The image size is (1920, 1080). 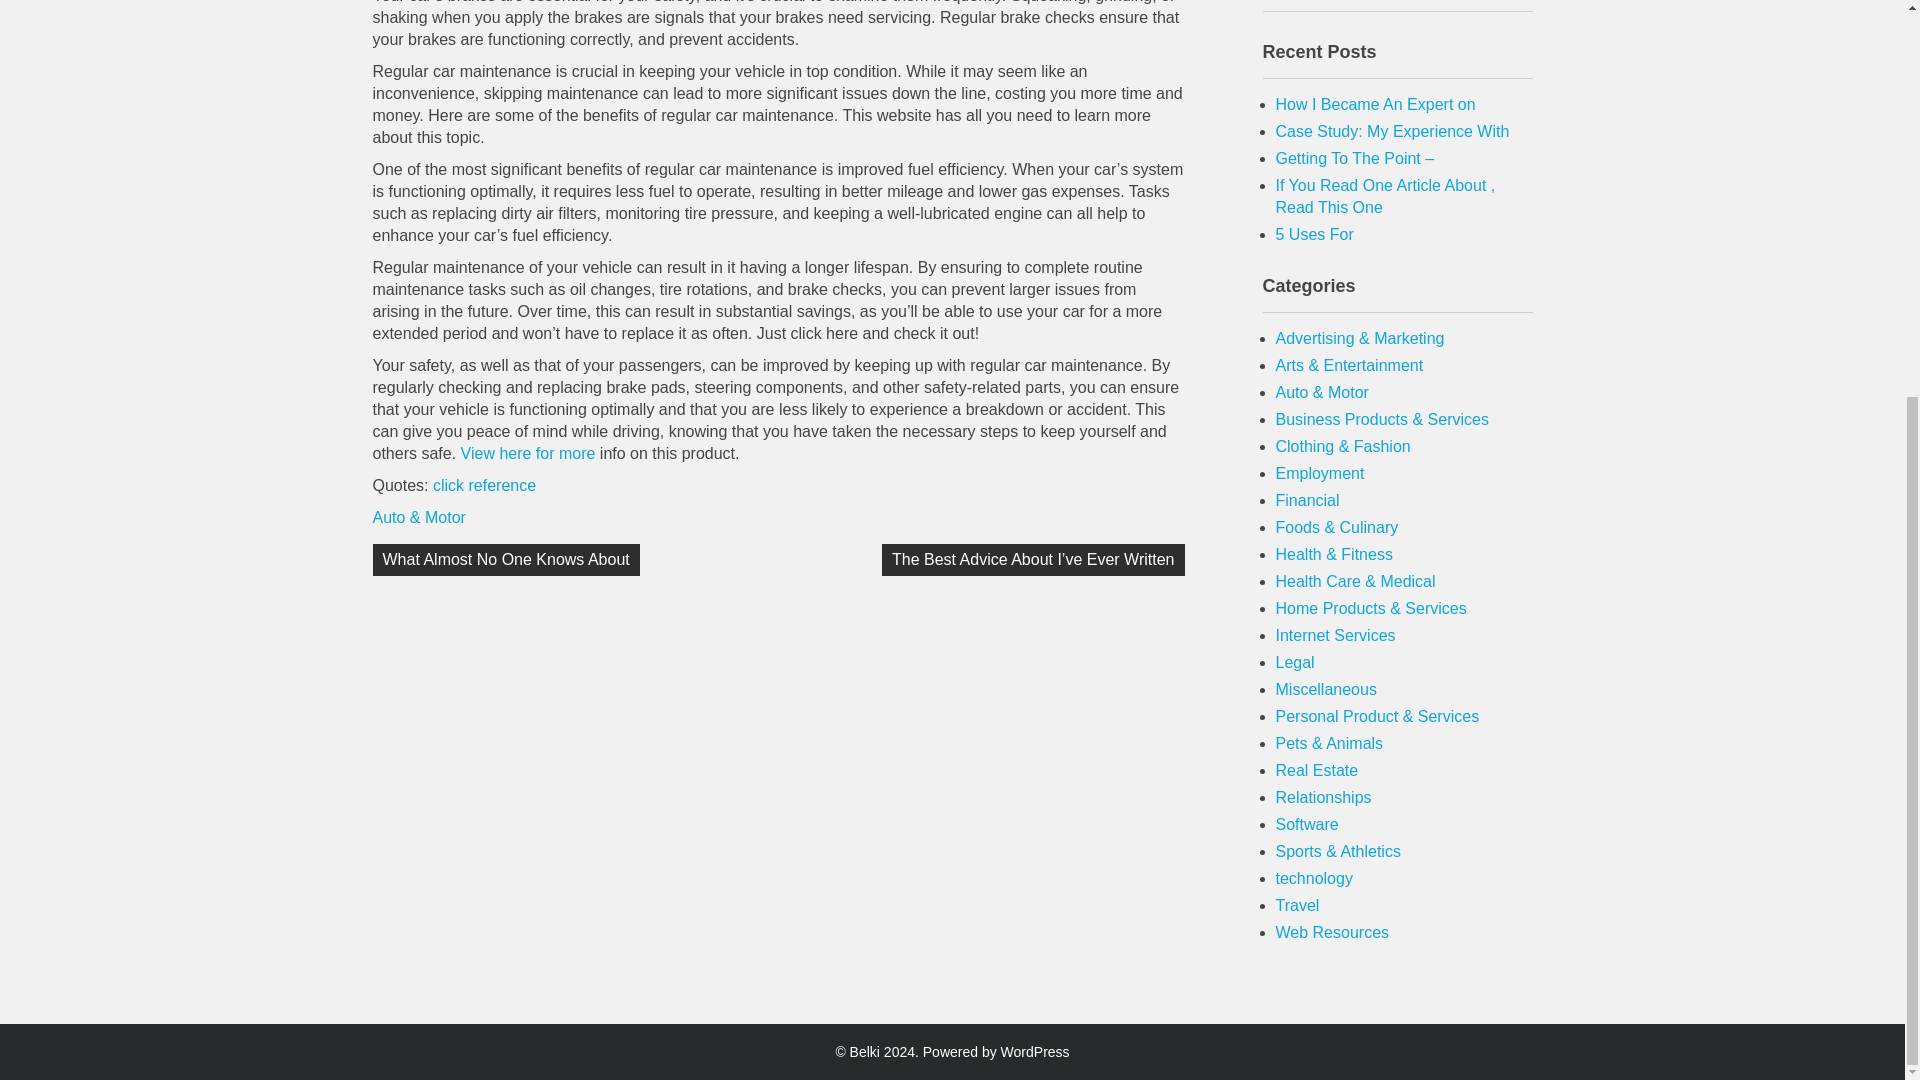 I want to click on Internet Services, so click(x=1336, y=635).